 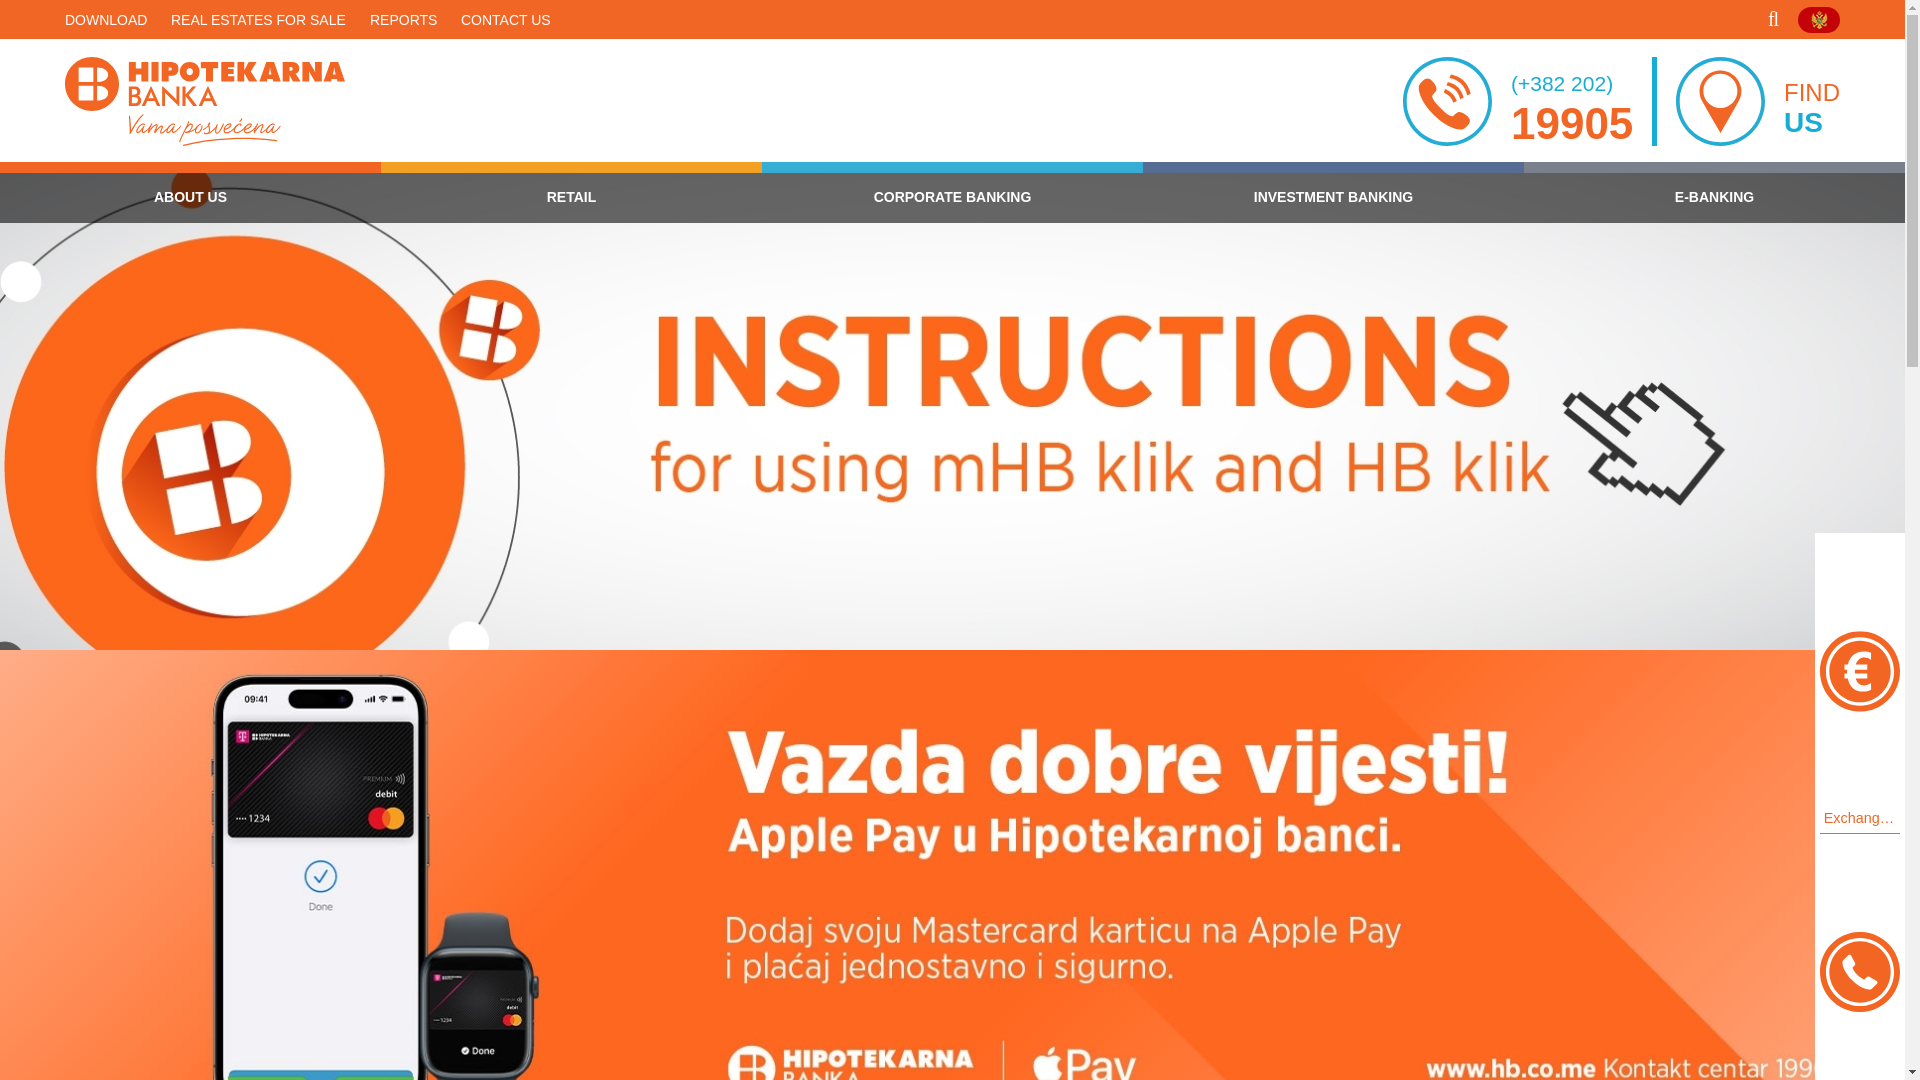 I want to click on DOWNLOAD, so click(x=106, y=20).